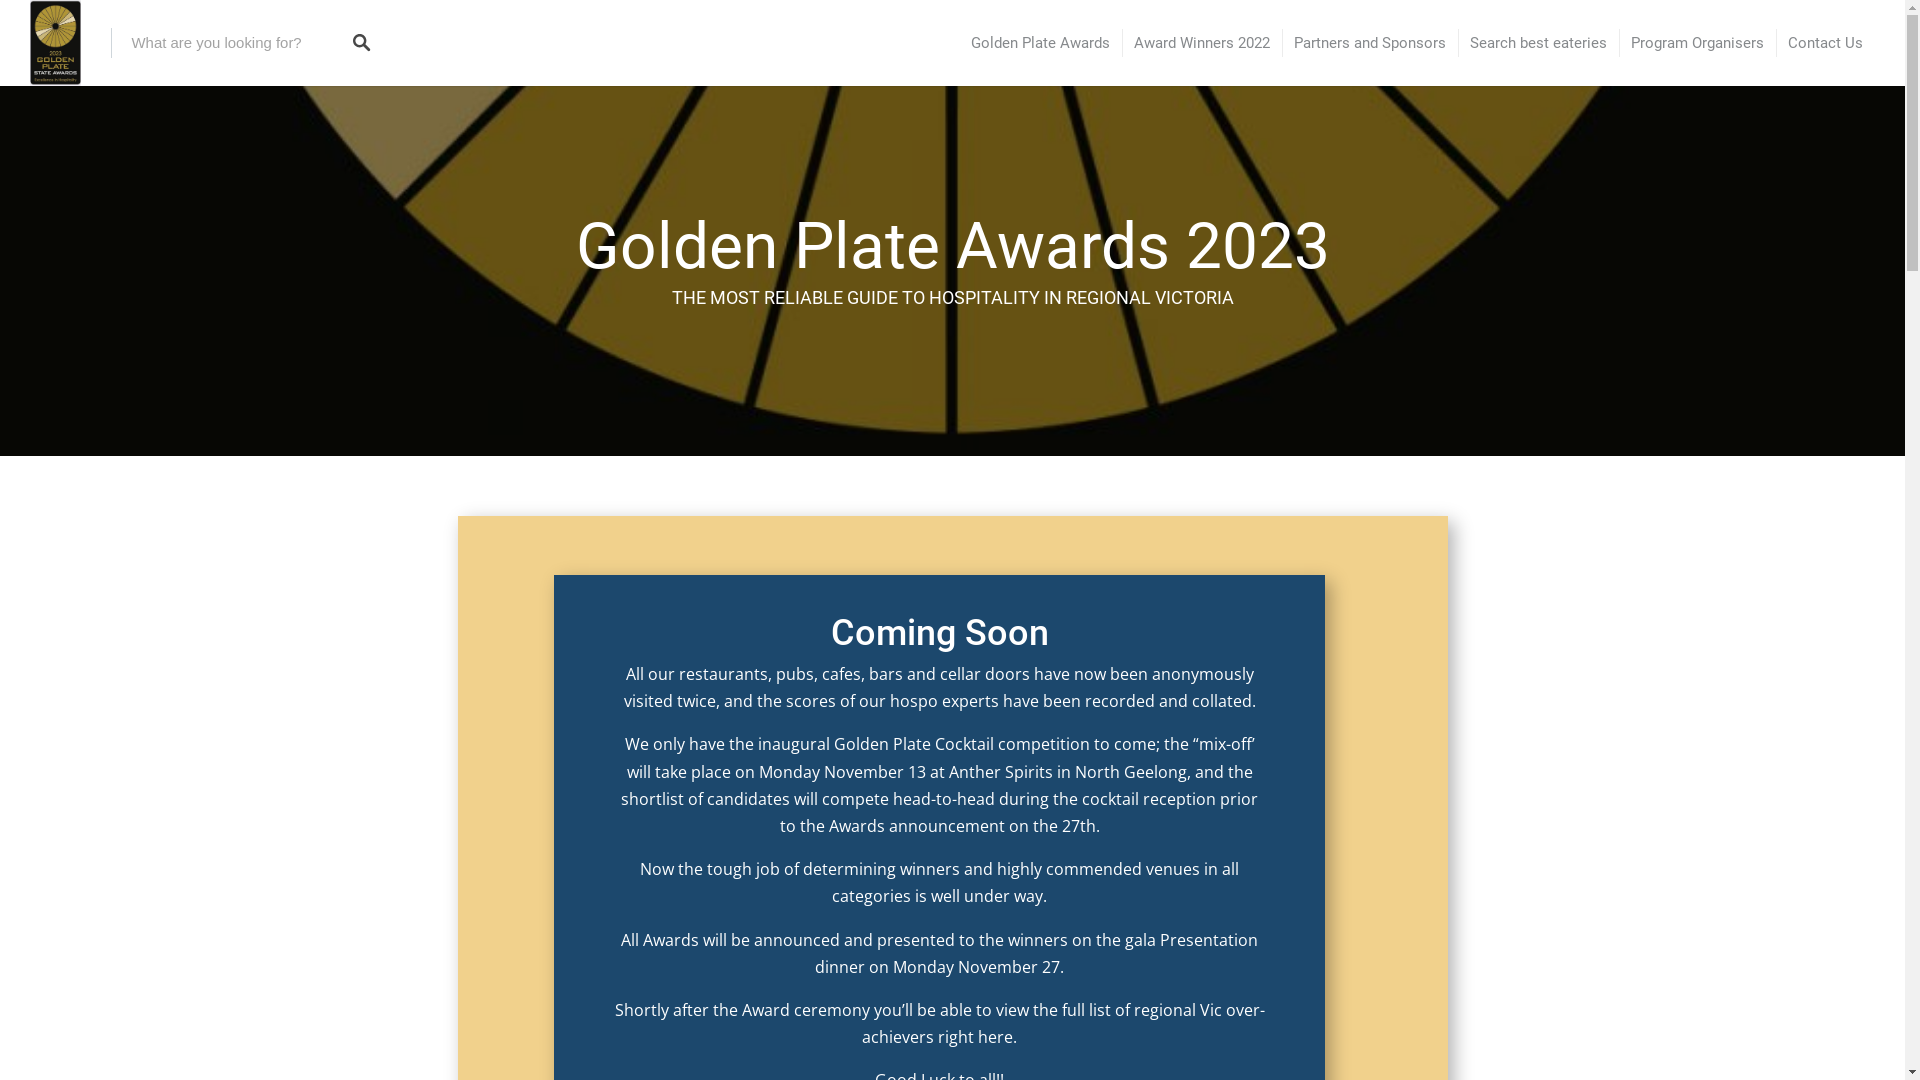 The width and height of the screenshot is (1920, 1080). What do you see at coordinates (1538, 44) in the screenshot?
I see `Search best eateries` at bounding box center [1538, 44].